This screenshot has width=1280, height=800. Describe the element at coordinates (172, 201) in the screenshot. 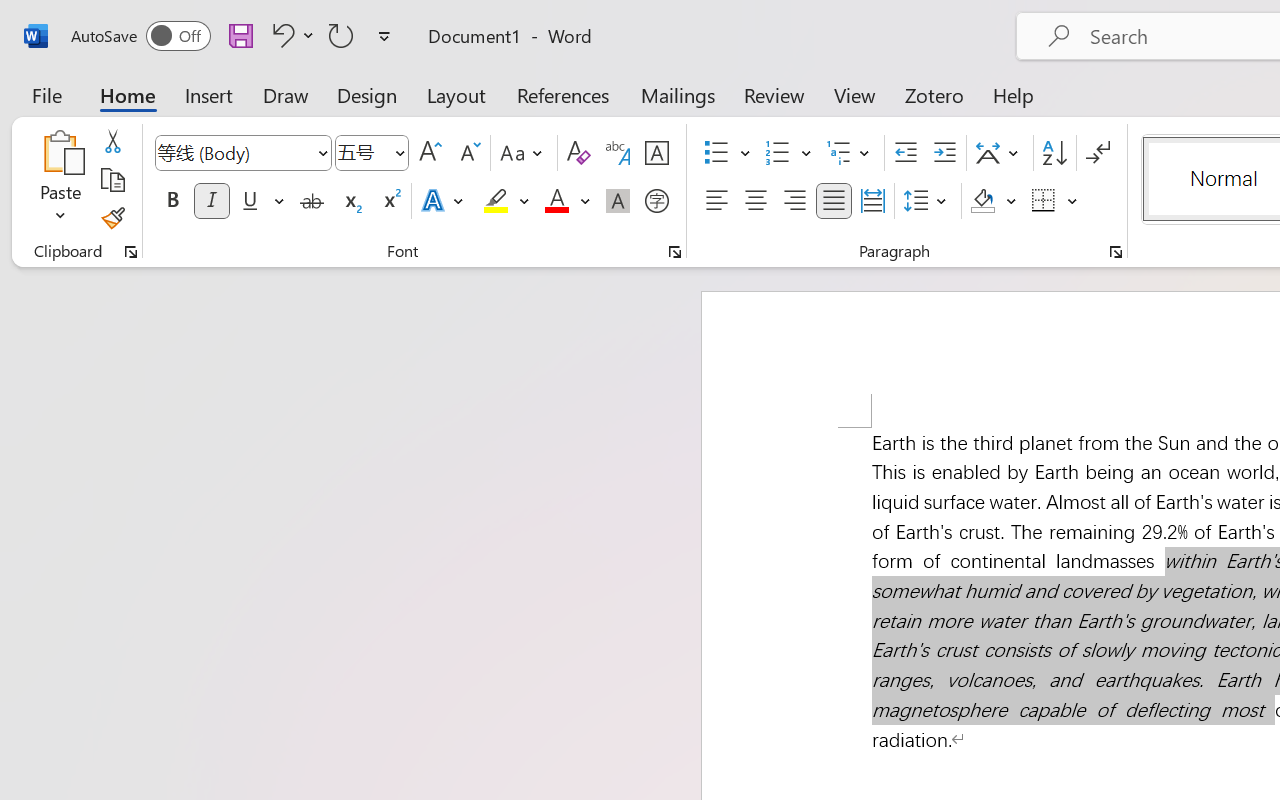

I see `Bold` at that location.